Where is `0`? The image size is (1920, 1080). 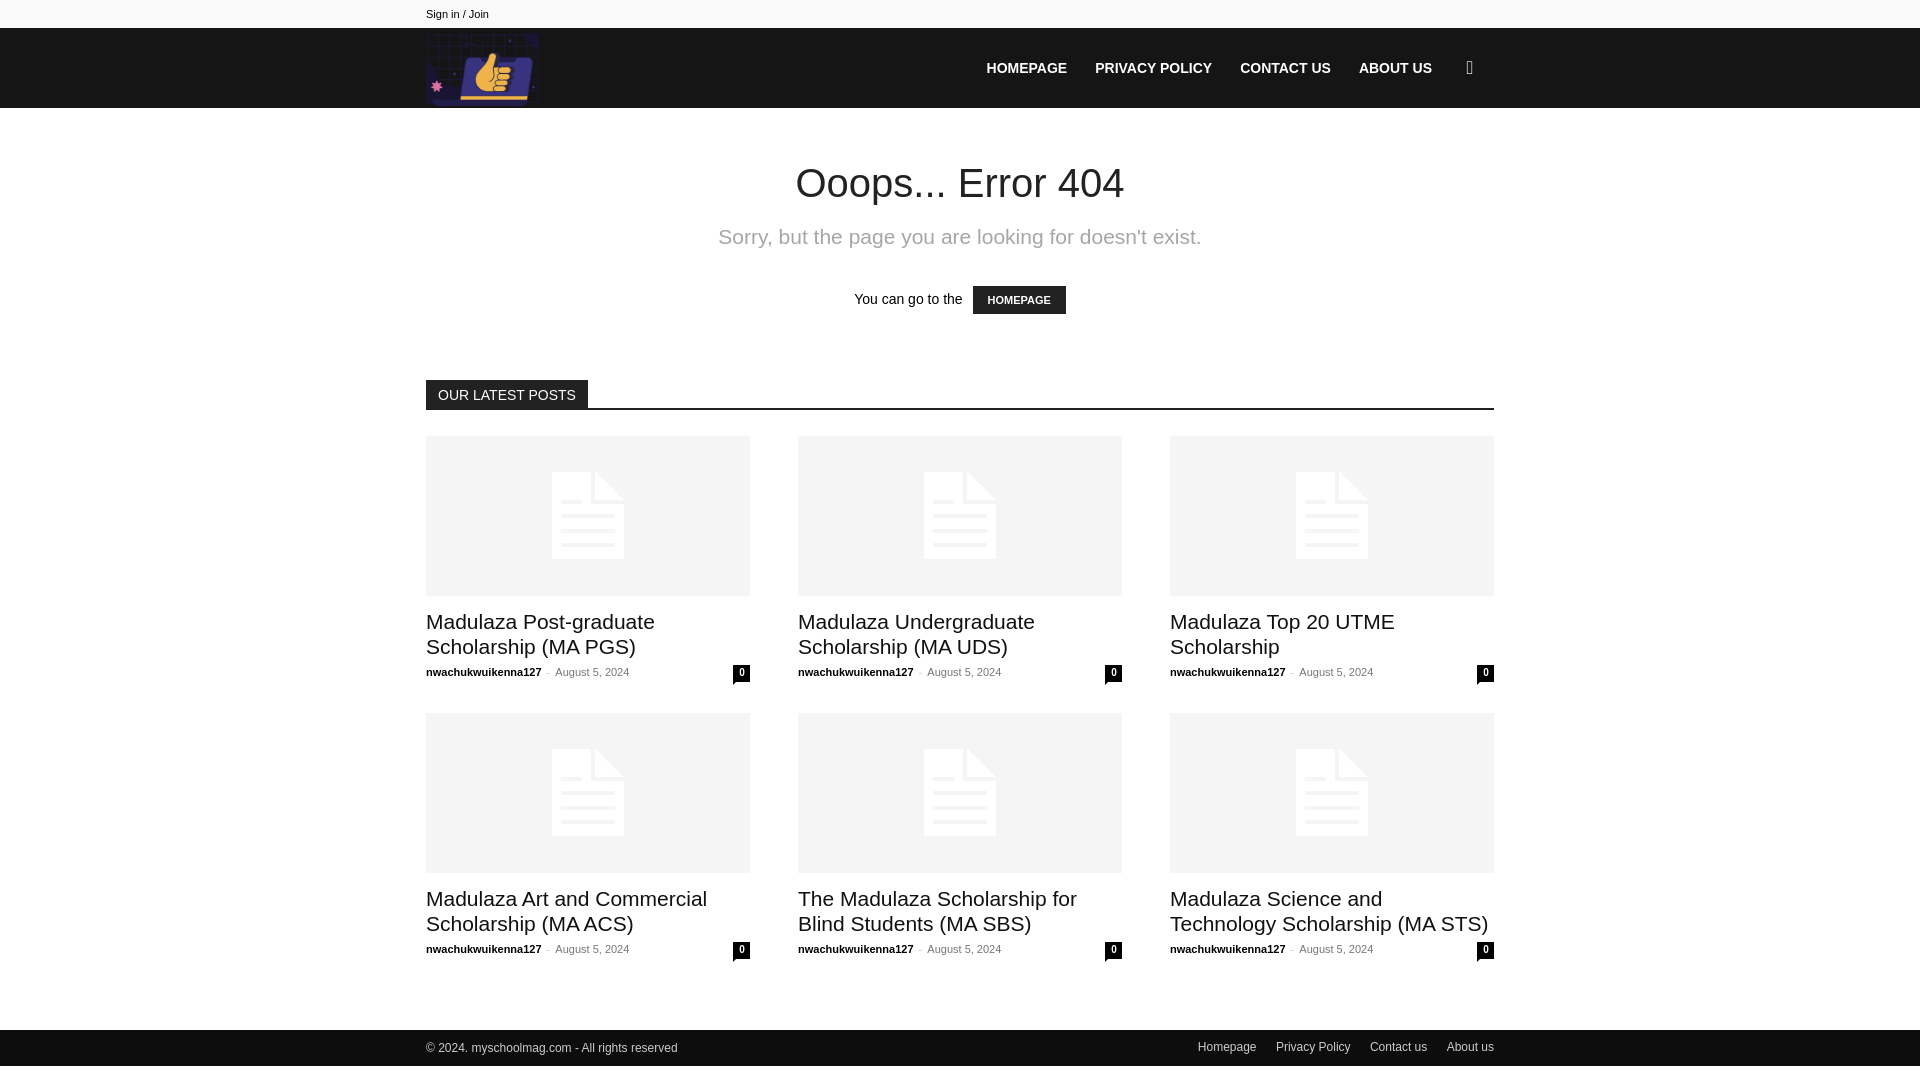 0 is located at coordinates (1113, 673).